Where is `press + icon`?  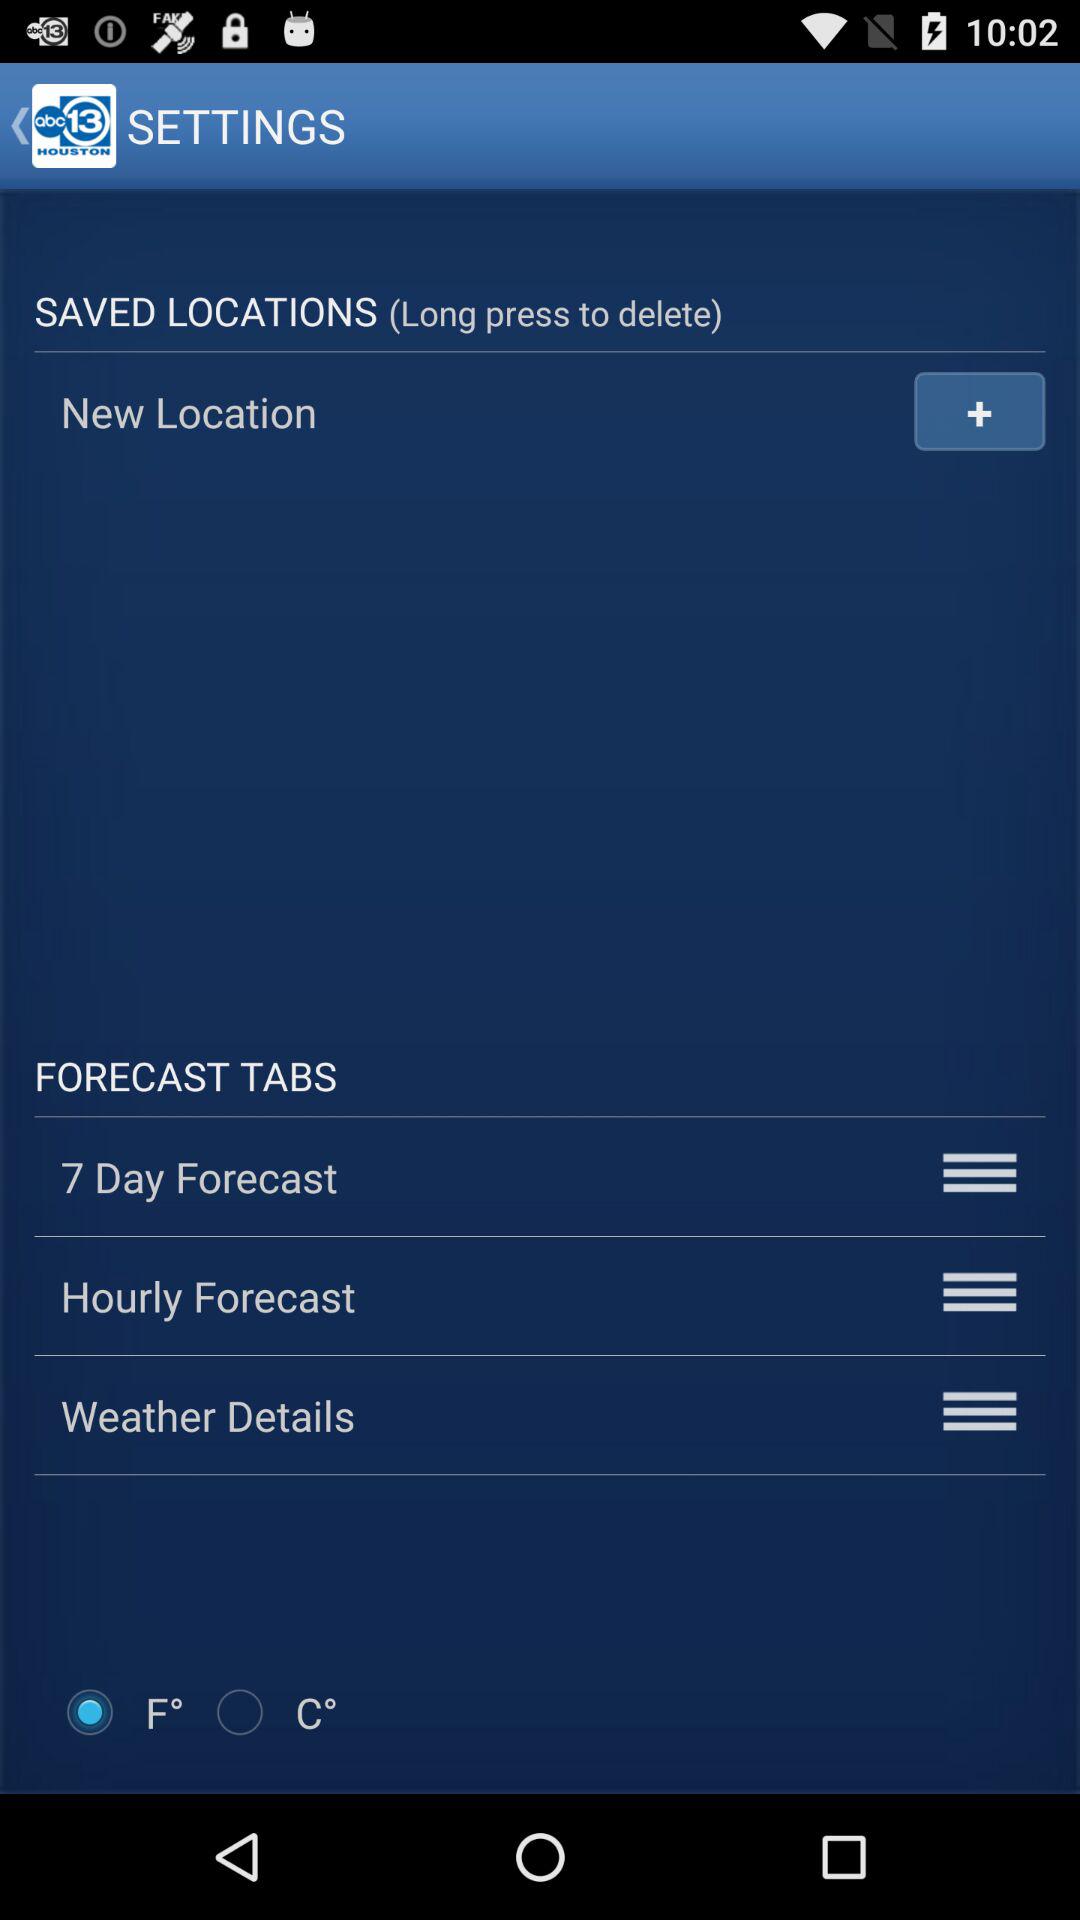
press + icon is located at coordinates (980, 410).